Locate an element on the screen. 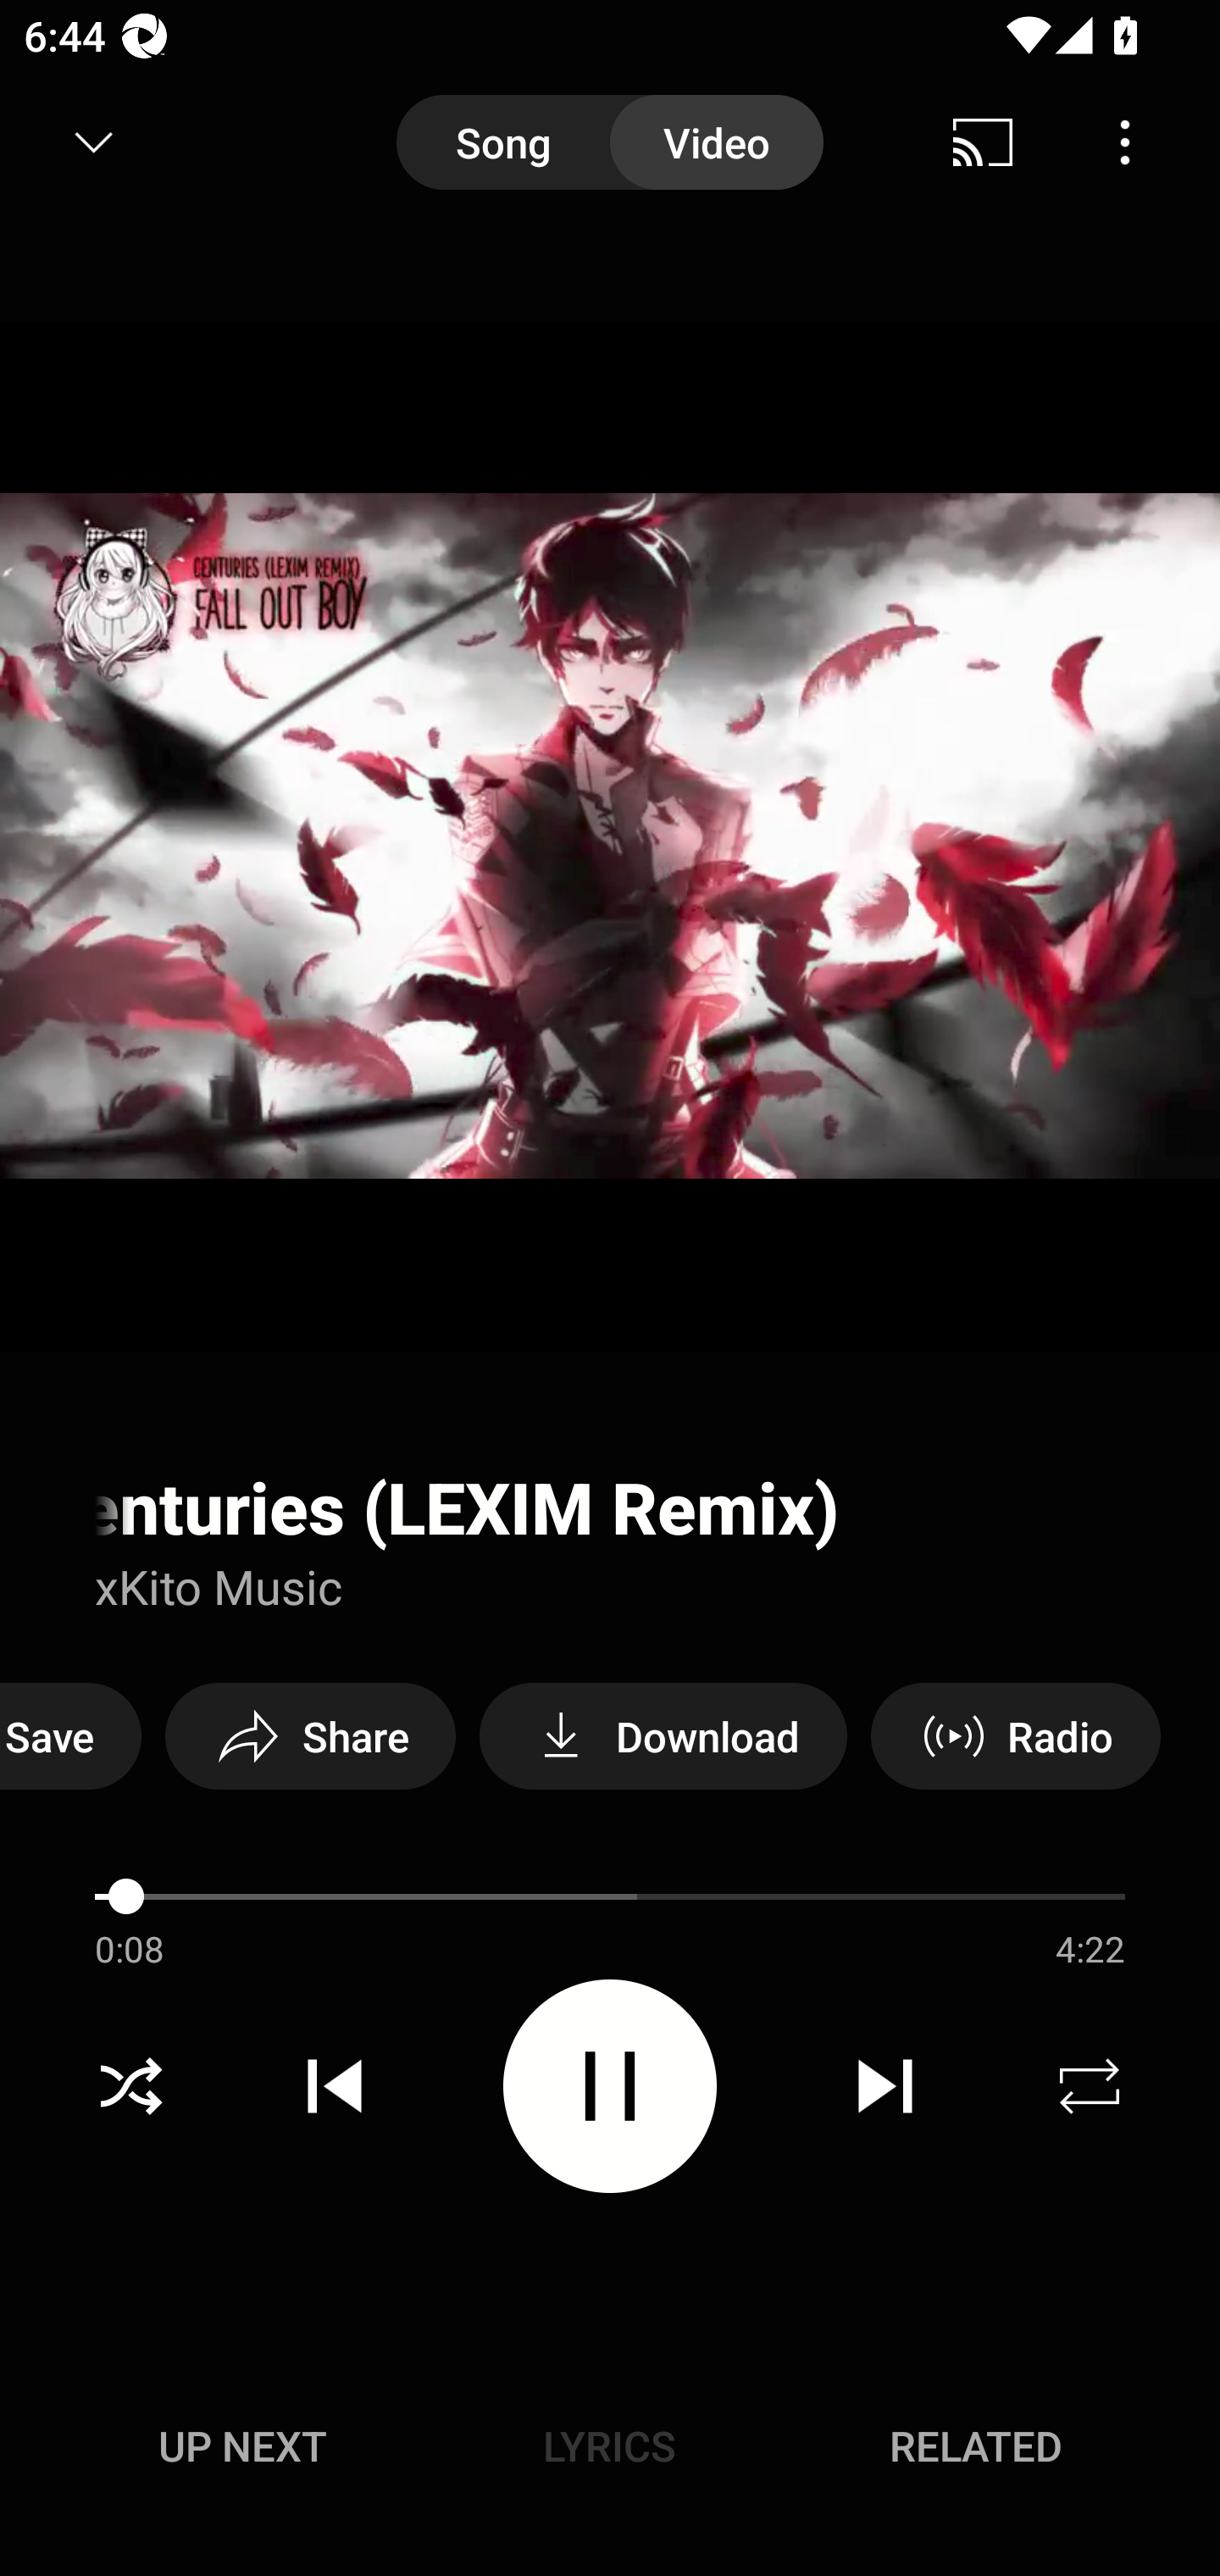 The height and width of the screenshot is (2576, 1220). Up next UP NEXT Lyrics LYRICS Related RELATED is located at coordinates (610, 2451).